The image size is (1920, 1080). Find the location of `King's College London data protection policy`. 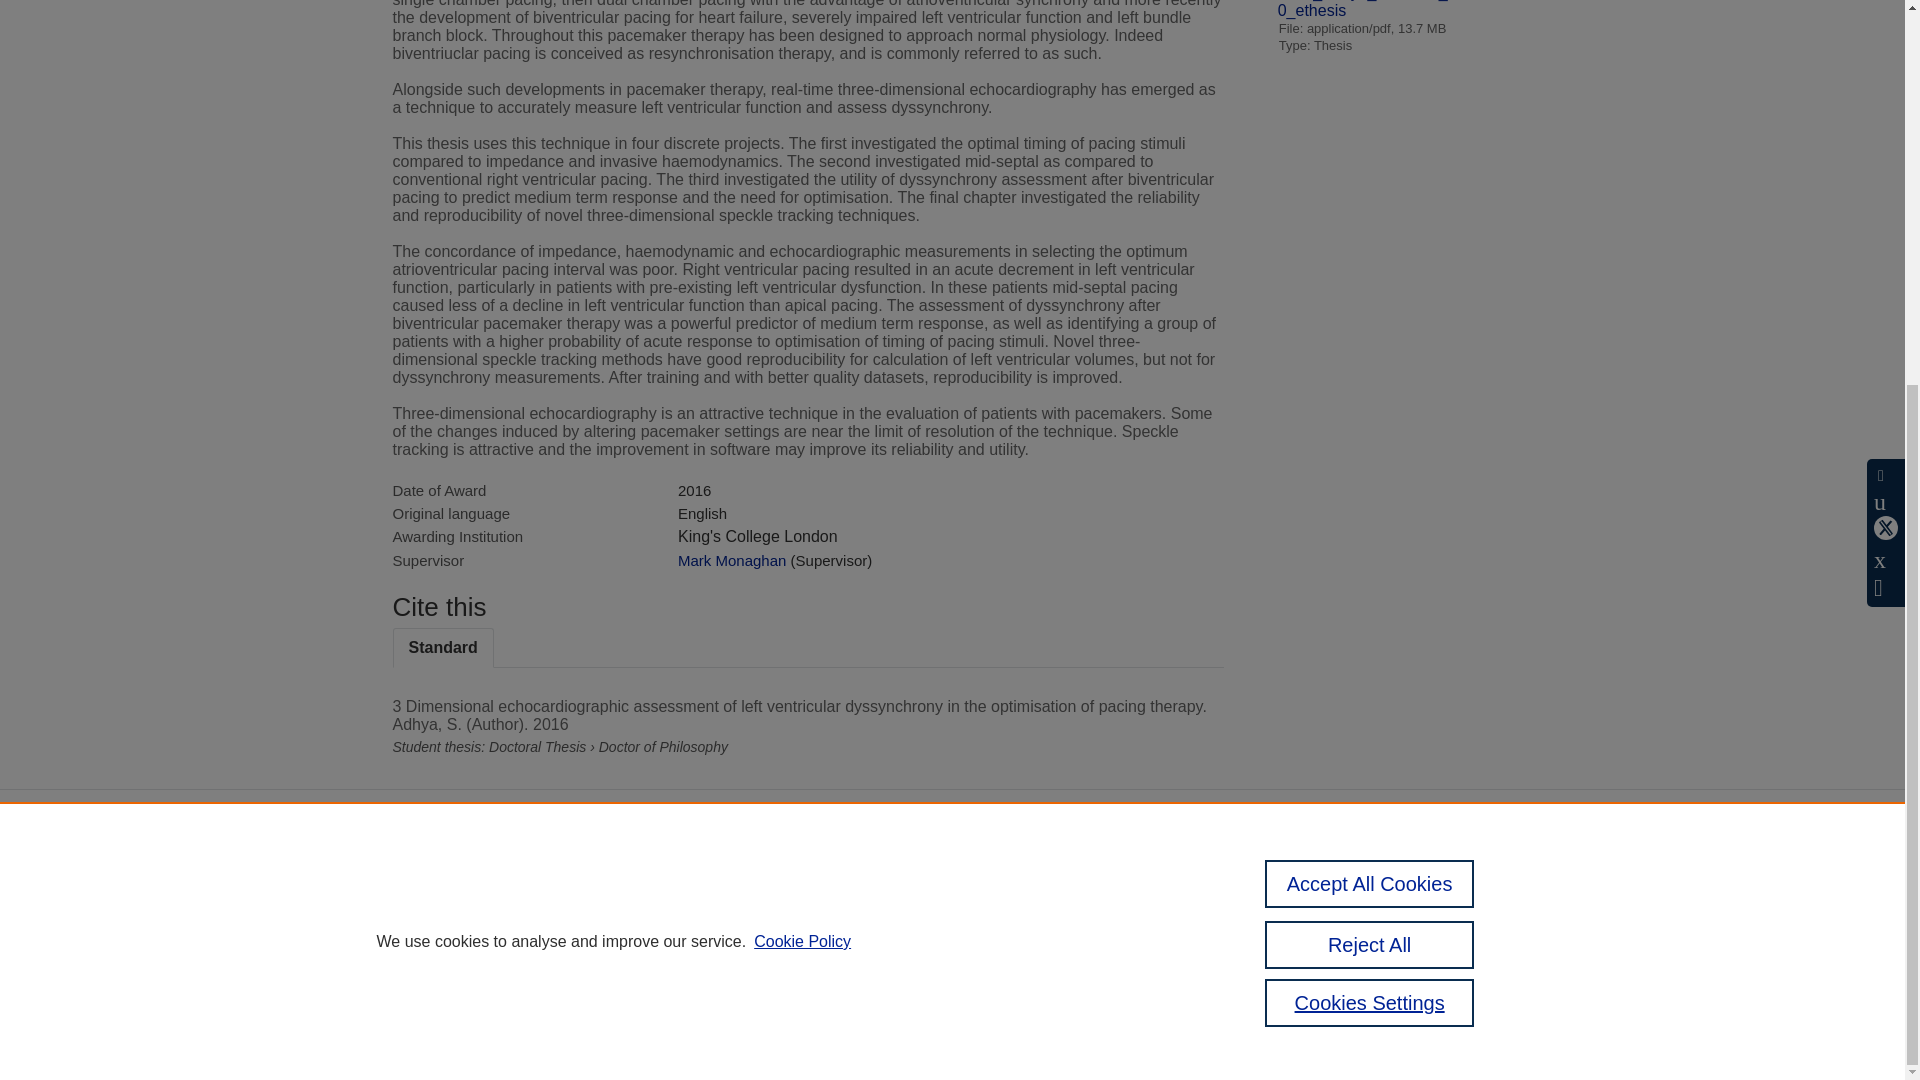

King's College London data protection policy is located at coordinates (1414, 896).